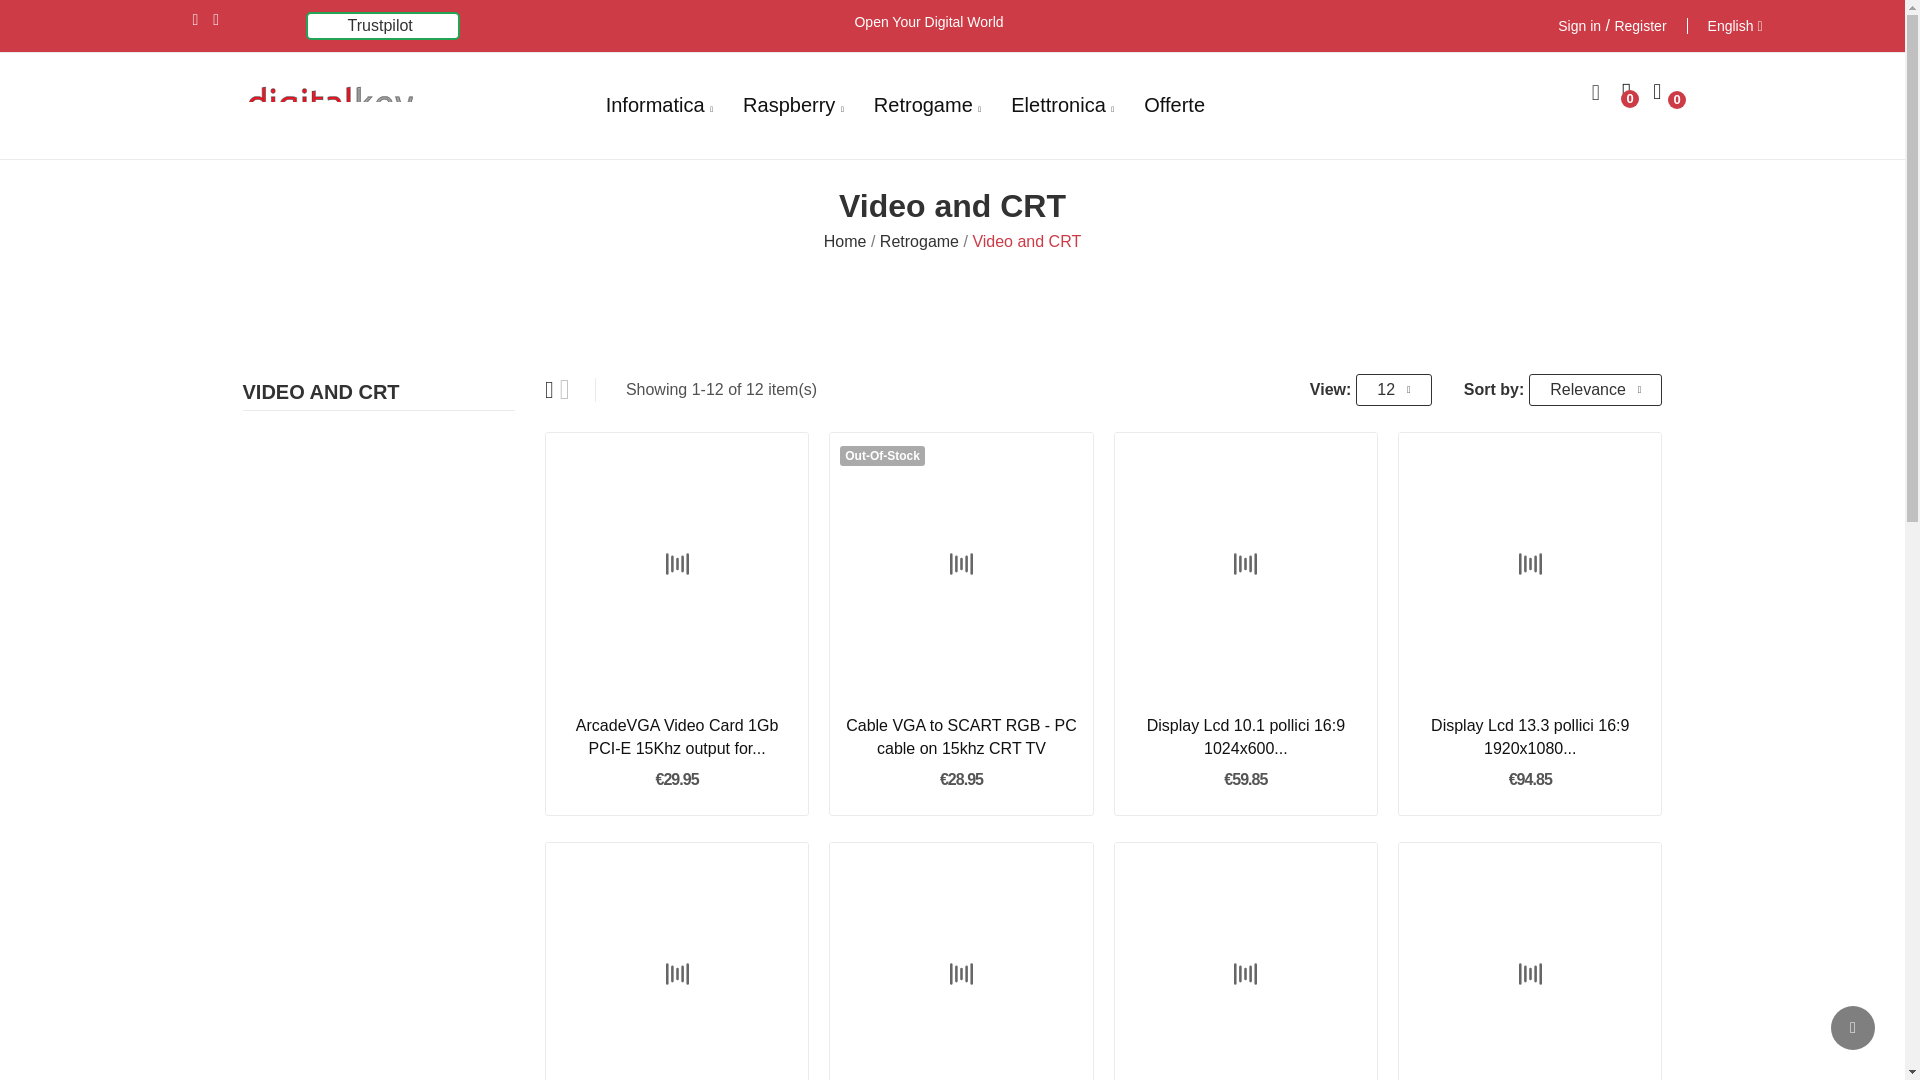  Describe the element at coordinates (380, 25) in the screenshot. I see `Trustpilot` at that location.